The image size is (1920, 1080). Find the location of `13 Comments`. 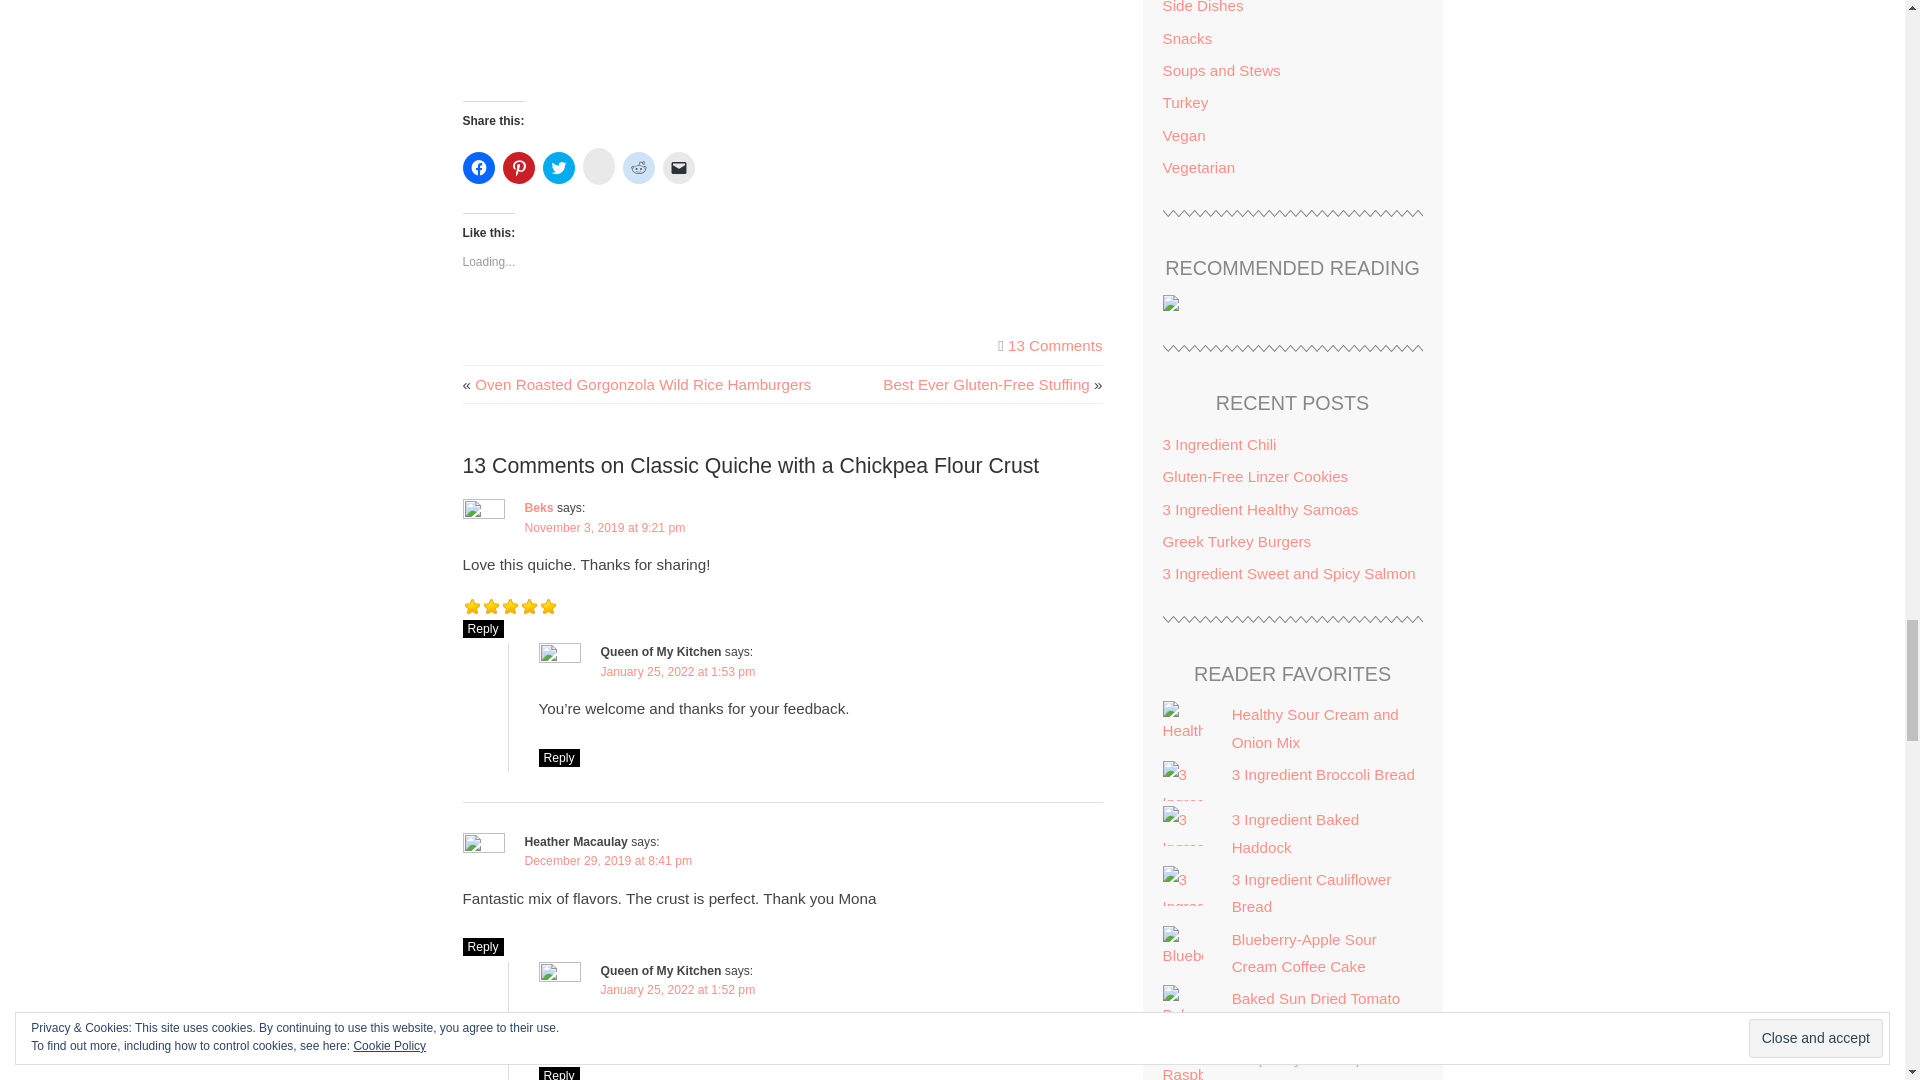

13 Comments is located at coordinates (1055, 345).